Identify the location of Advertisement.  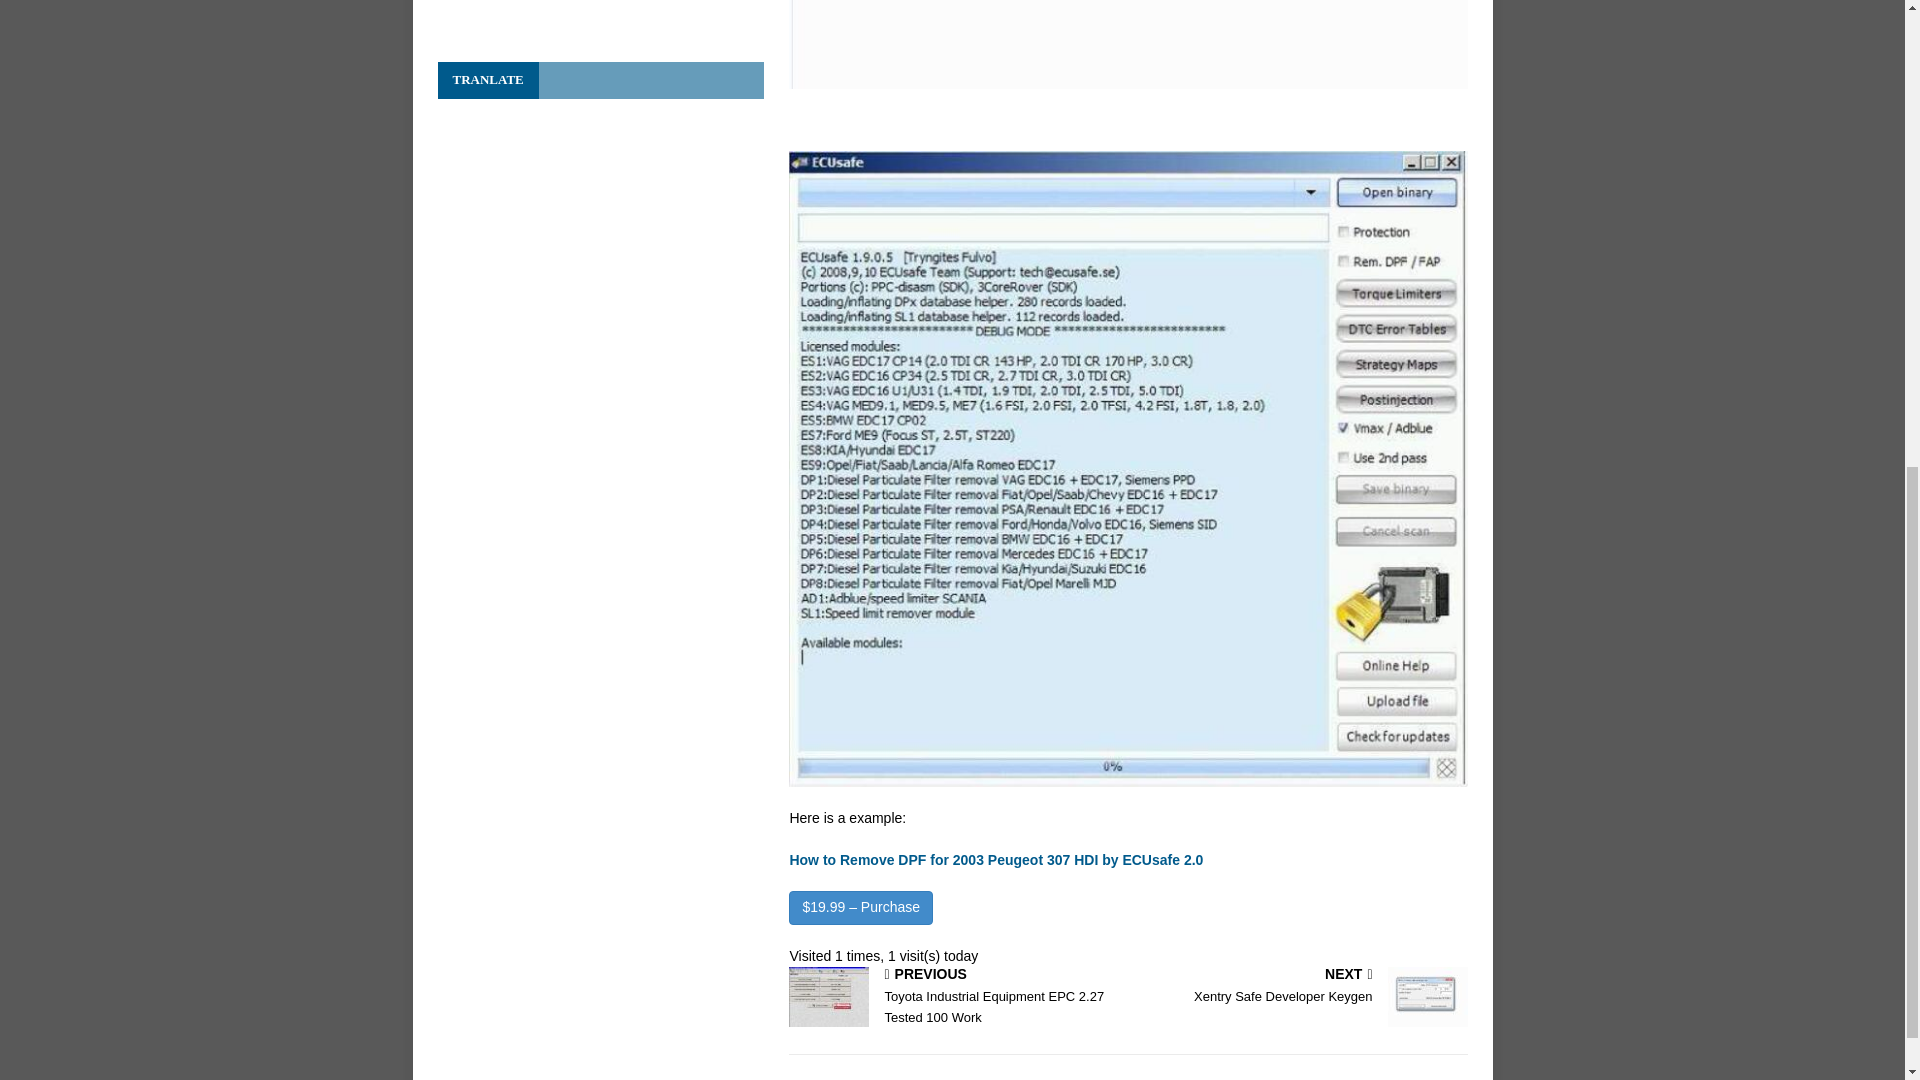
(1302, 986).